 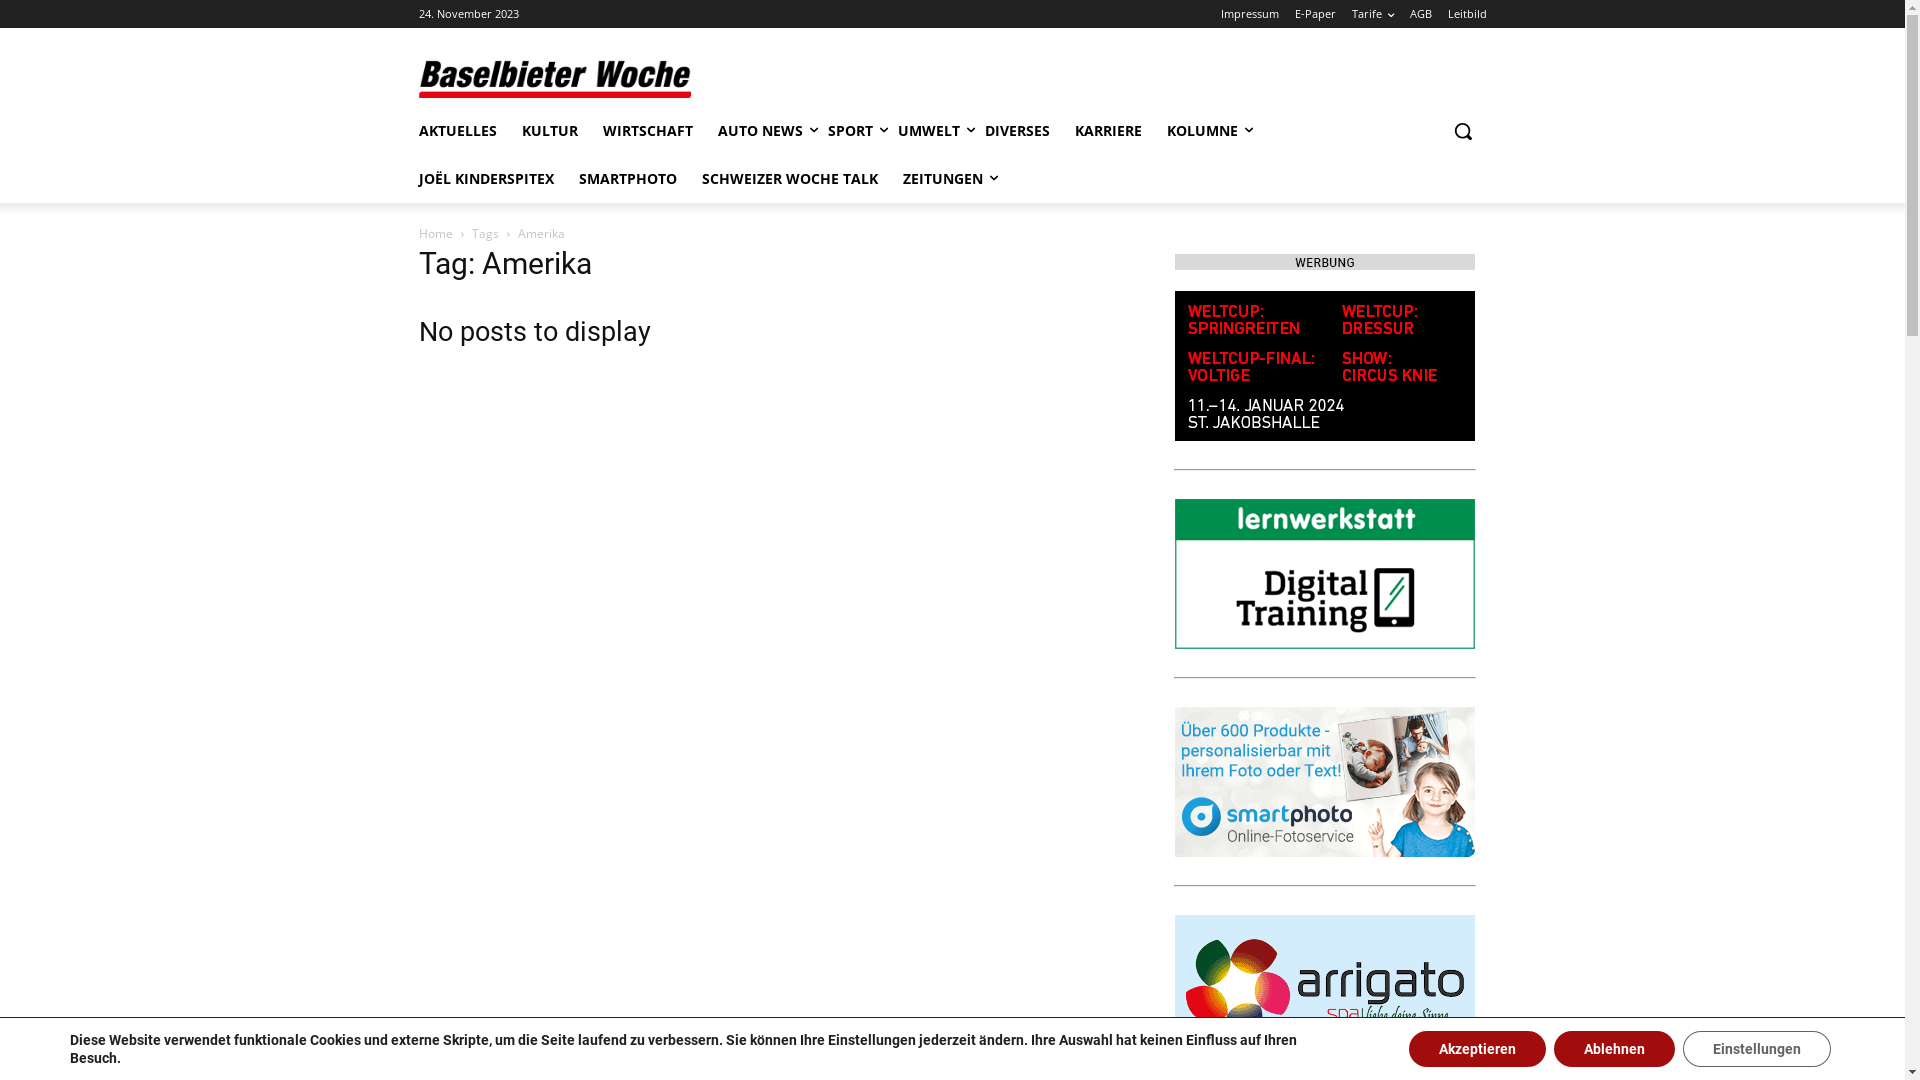 I want to click on Impressum, so click(x=1249, y=14).